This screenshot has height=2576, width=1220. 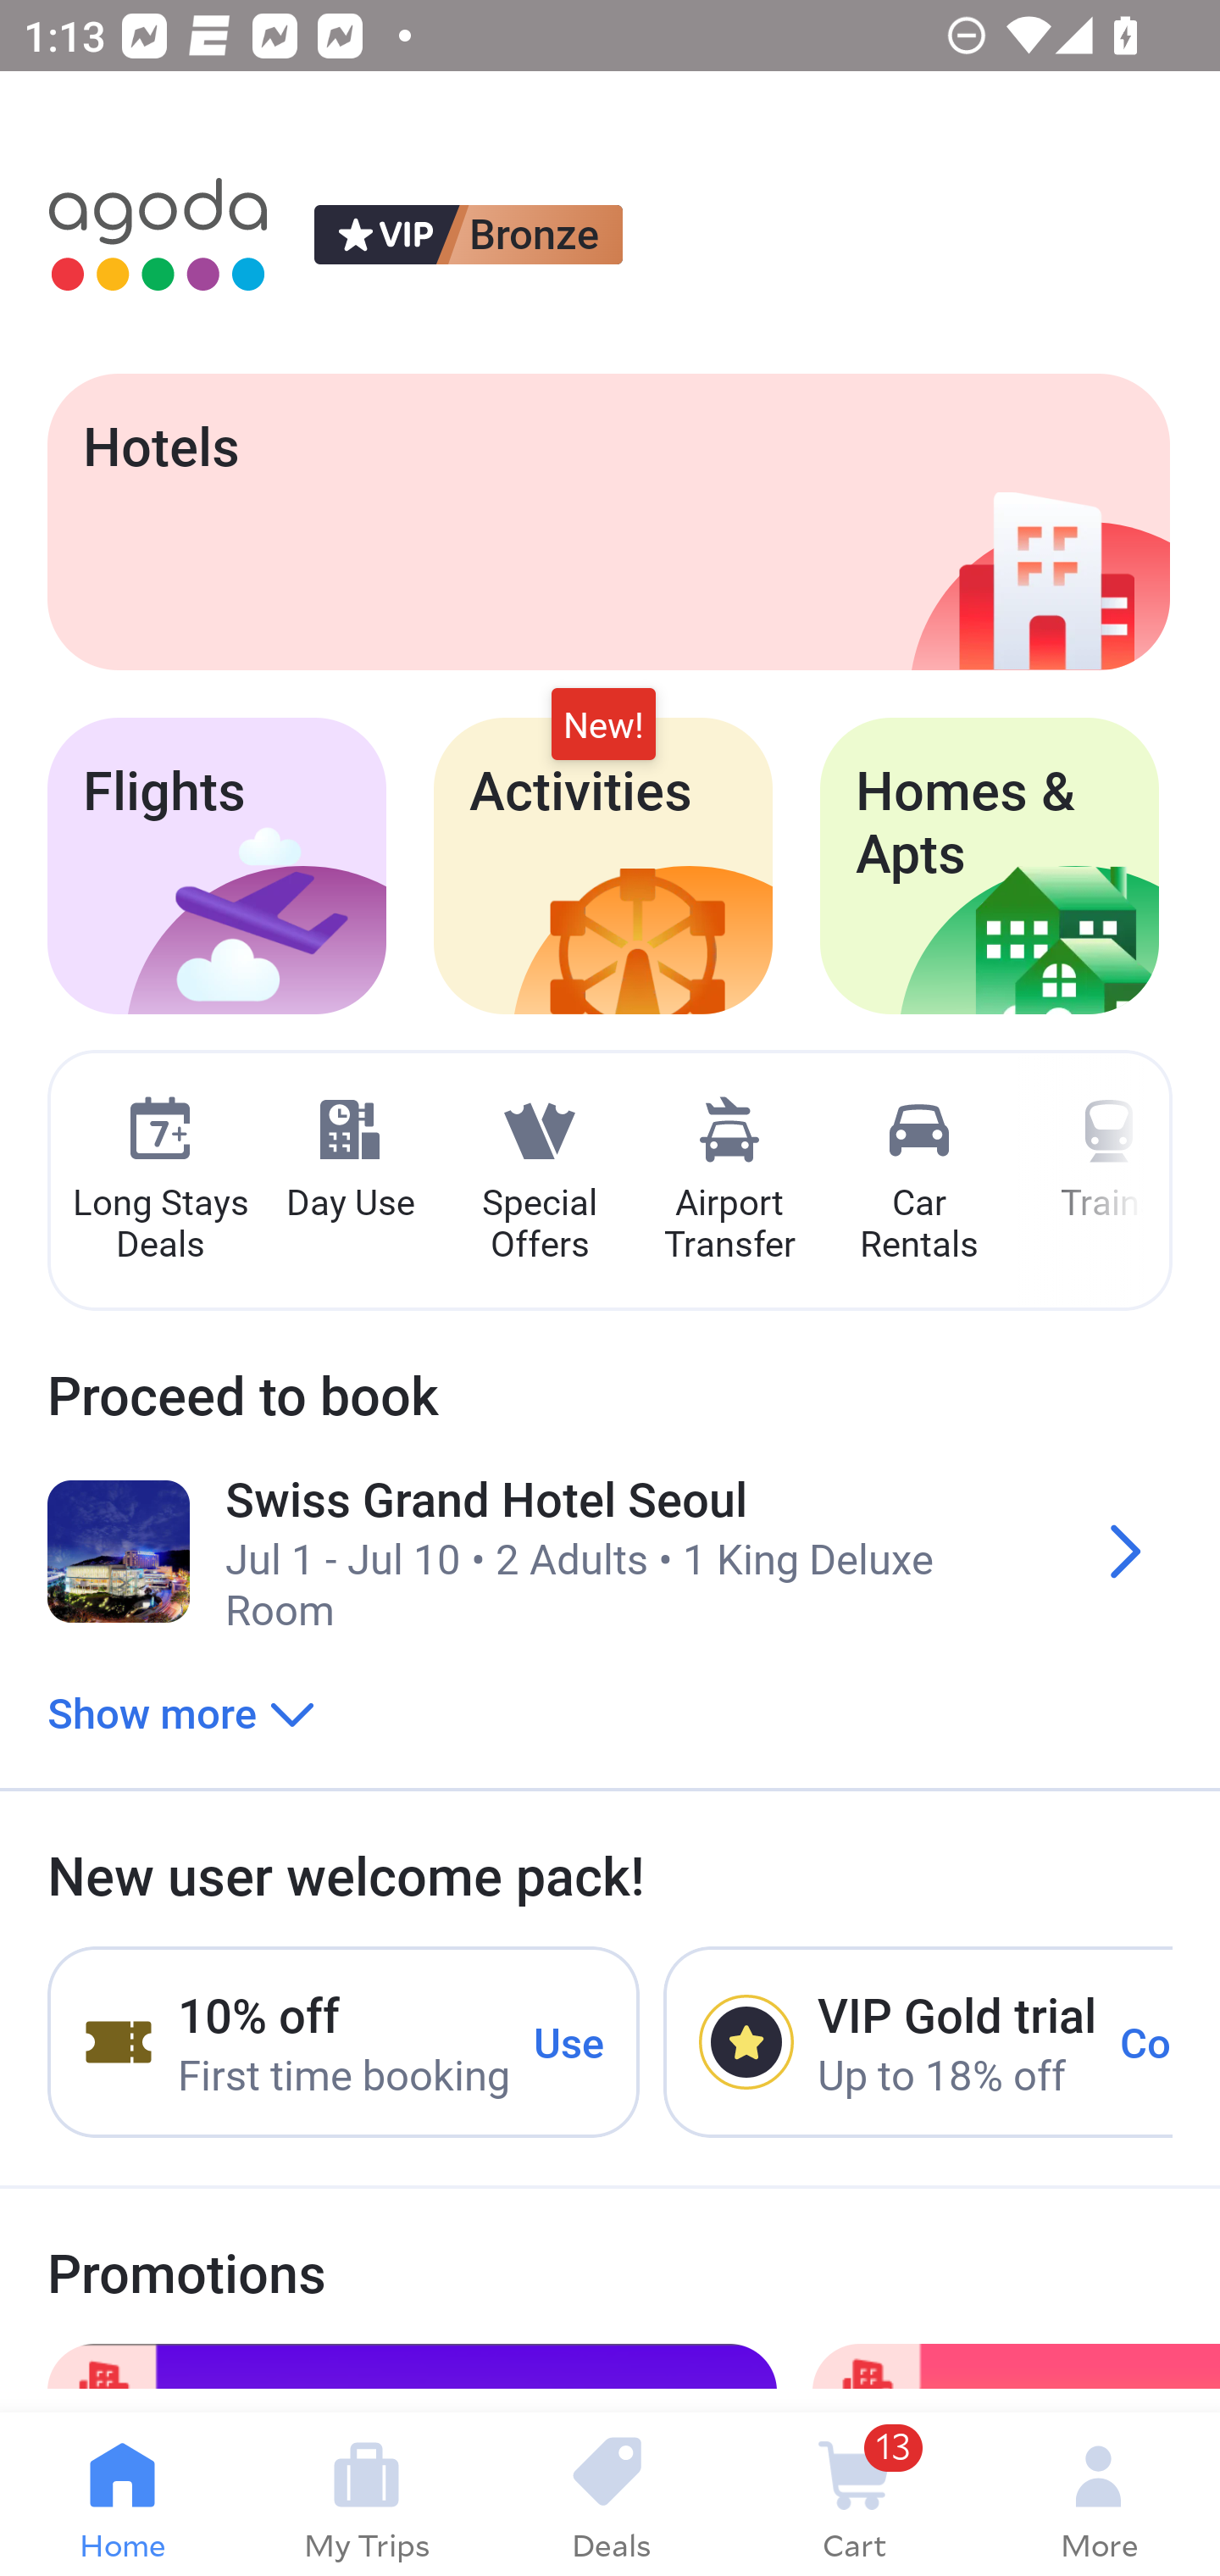 I want to click on Deals, so click(x=610, y=2495).